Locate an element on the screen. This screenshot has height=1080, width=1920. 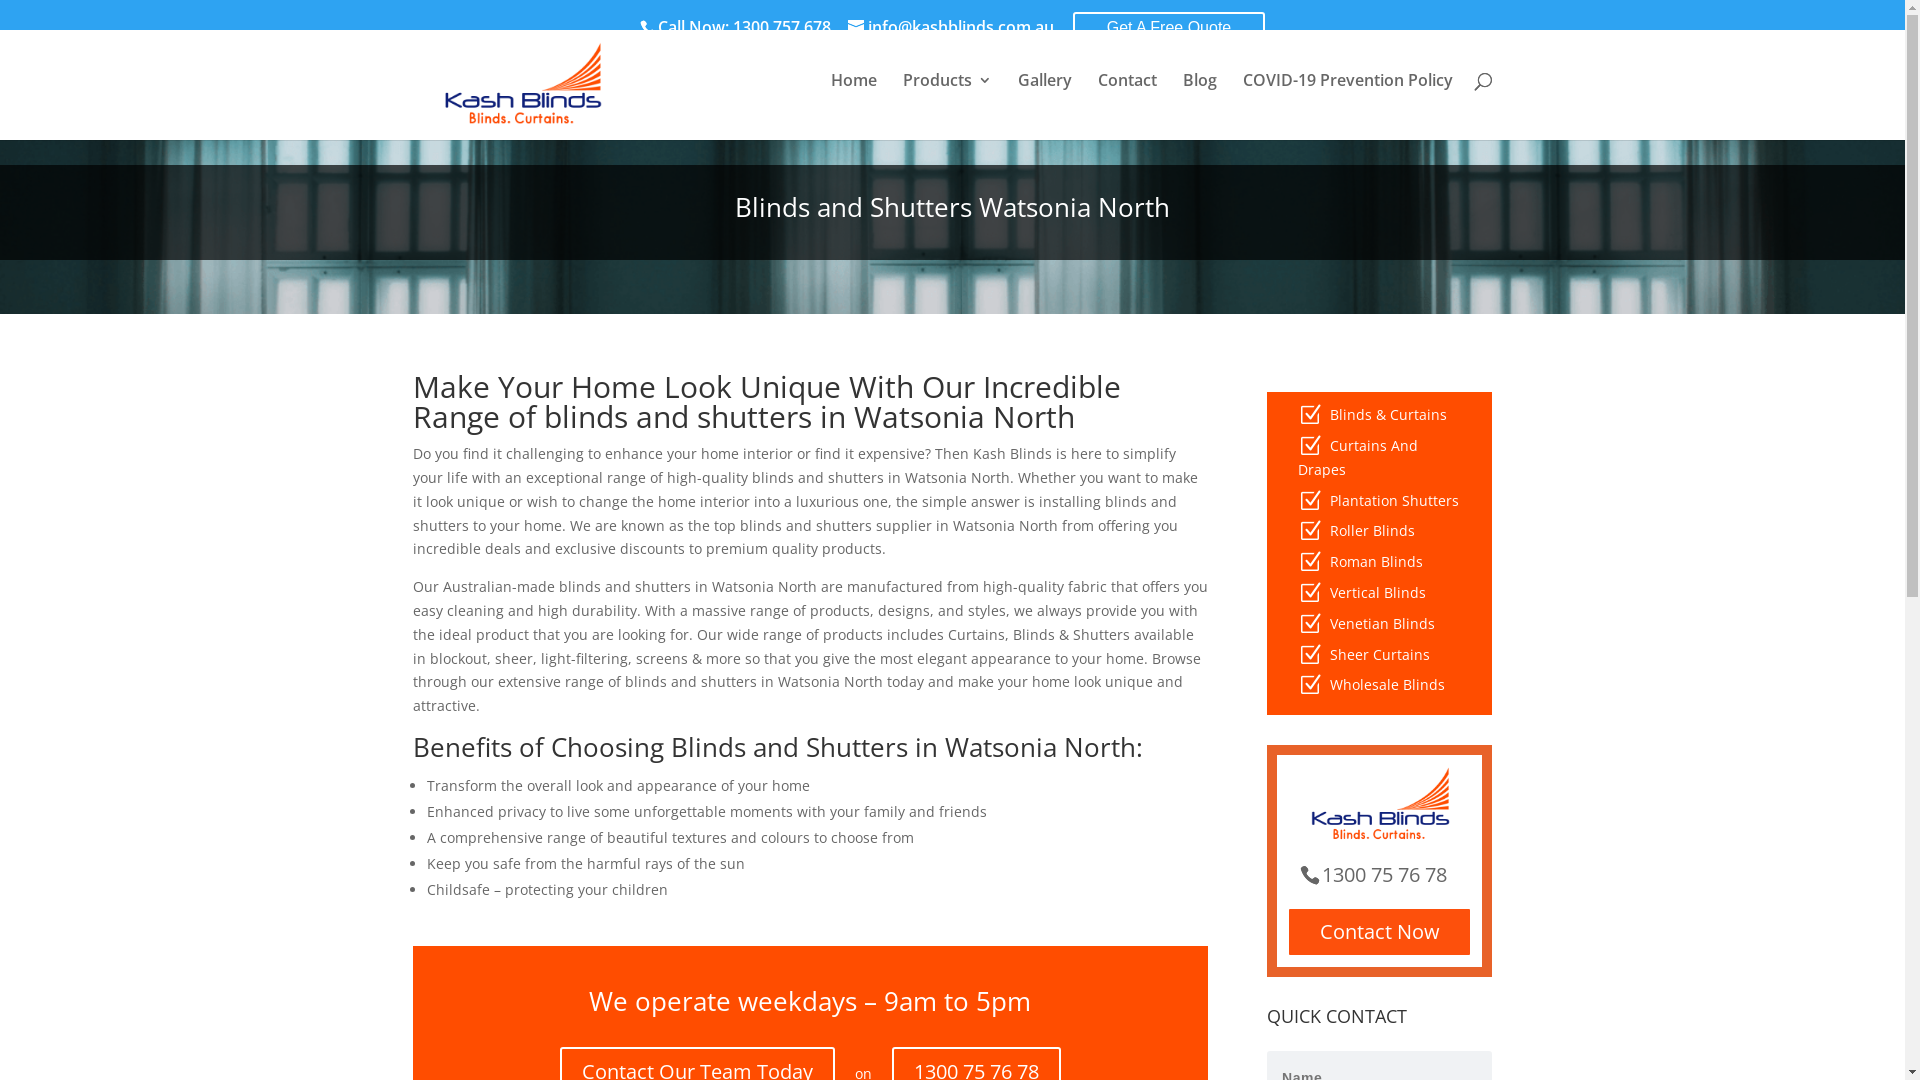
Contact Now is located at coordinates (1380, 932).